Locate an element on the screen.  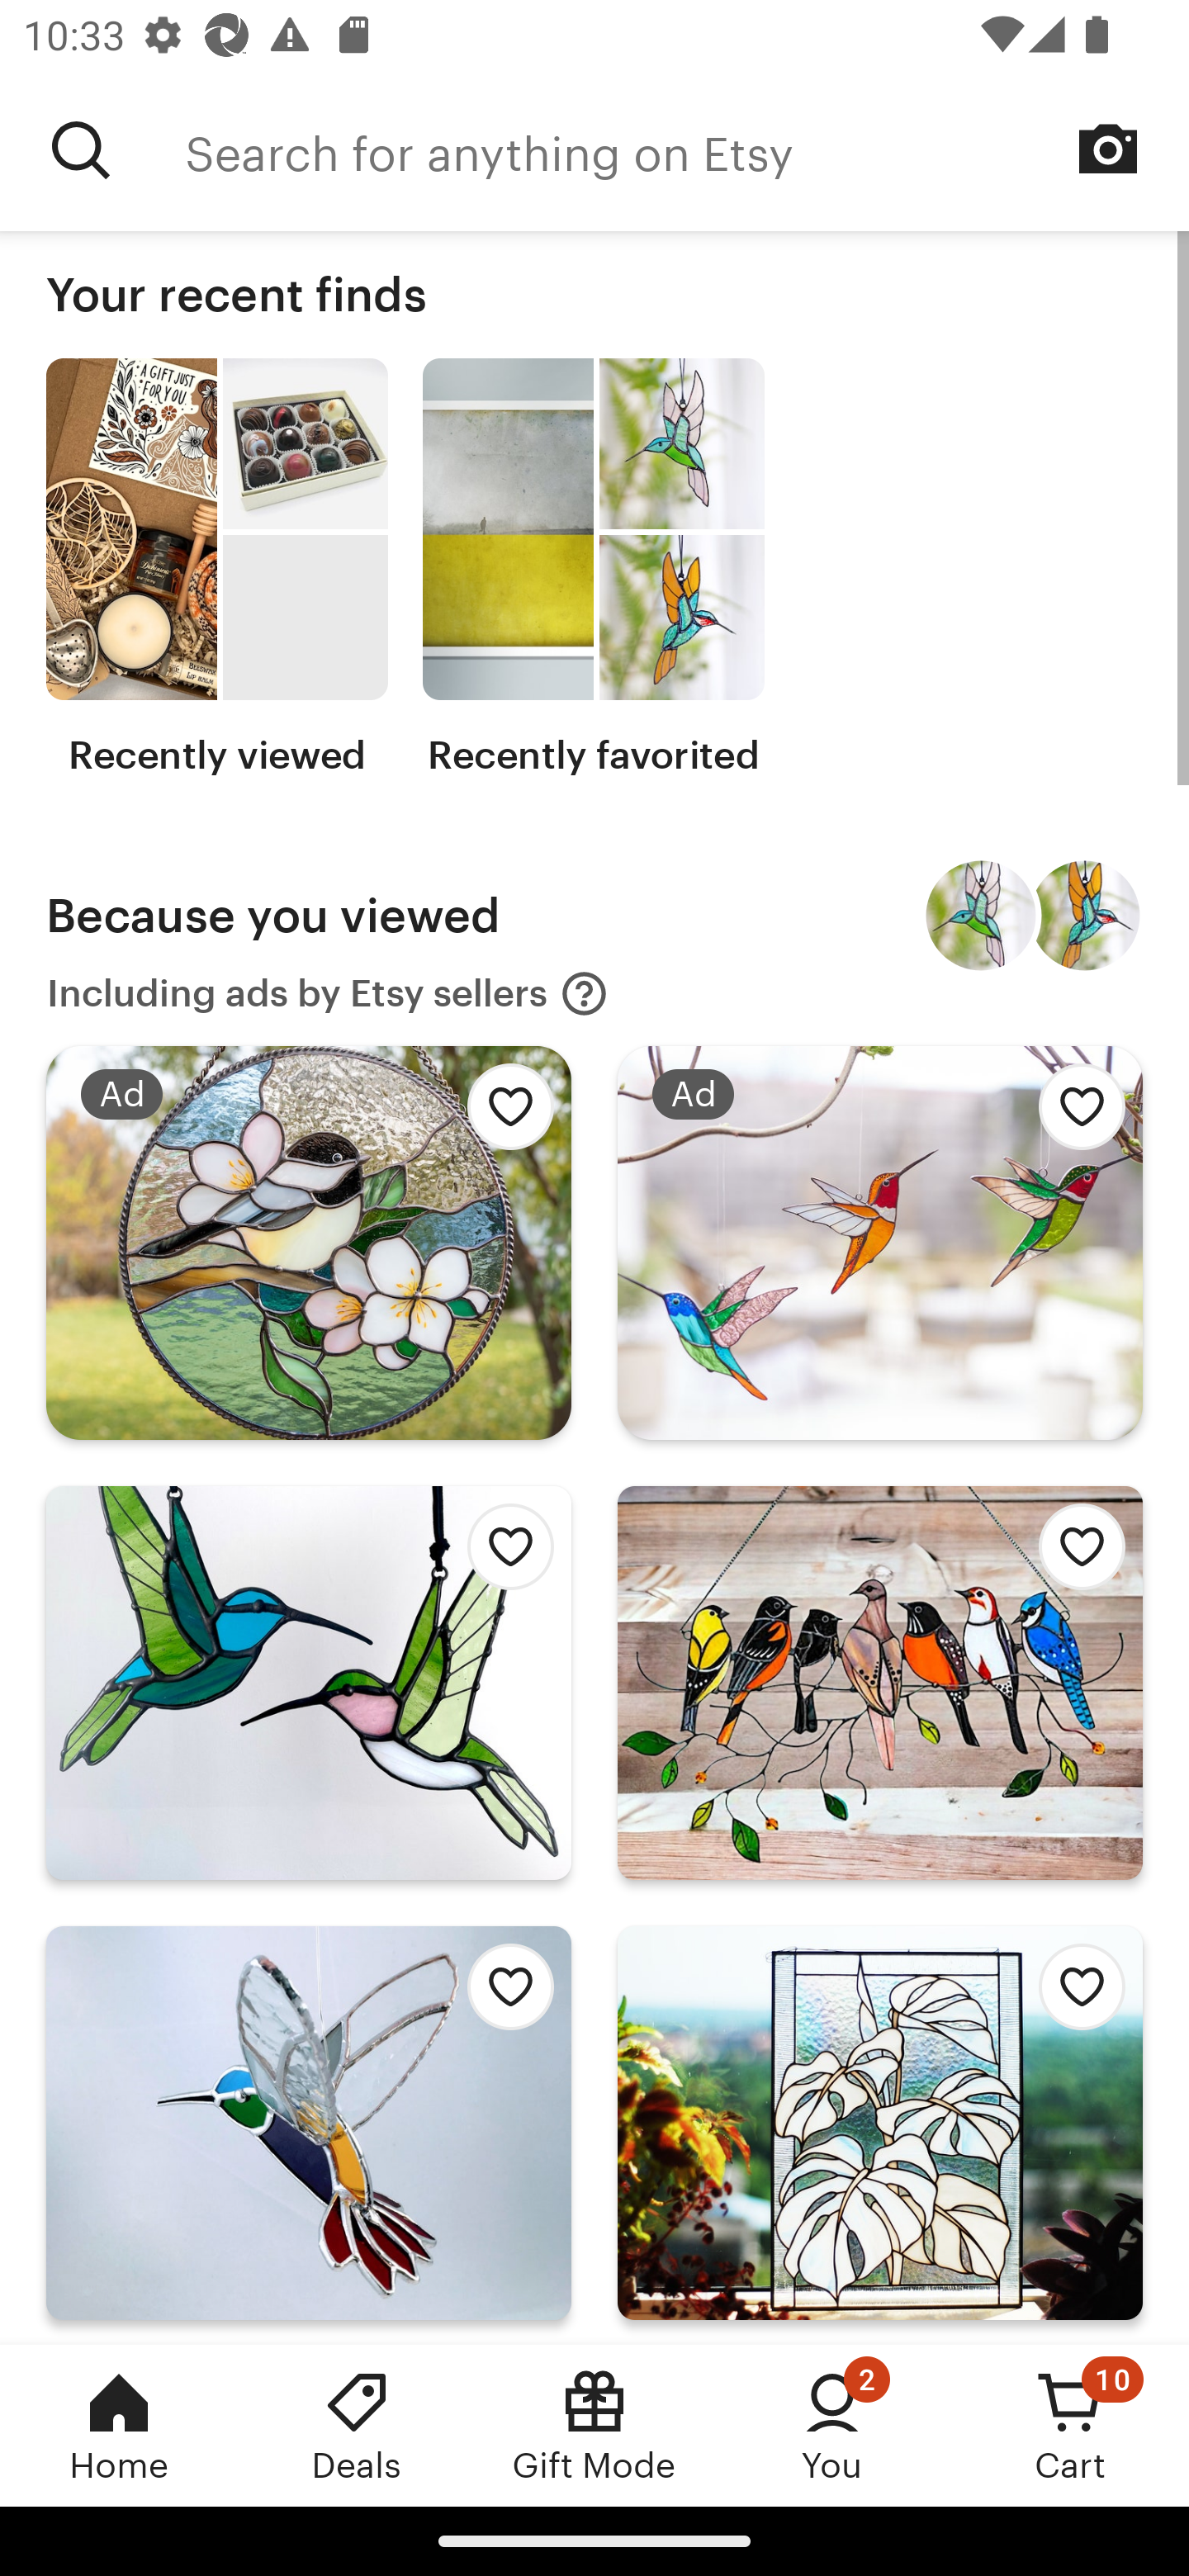
Search by image is located at coordinates (1108, 149).